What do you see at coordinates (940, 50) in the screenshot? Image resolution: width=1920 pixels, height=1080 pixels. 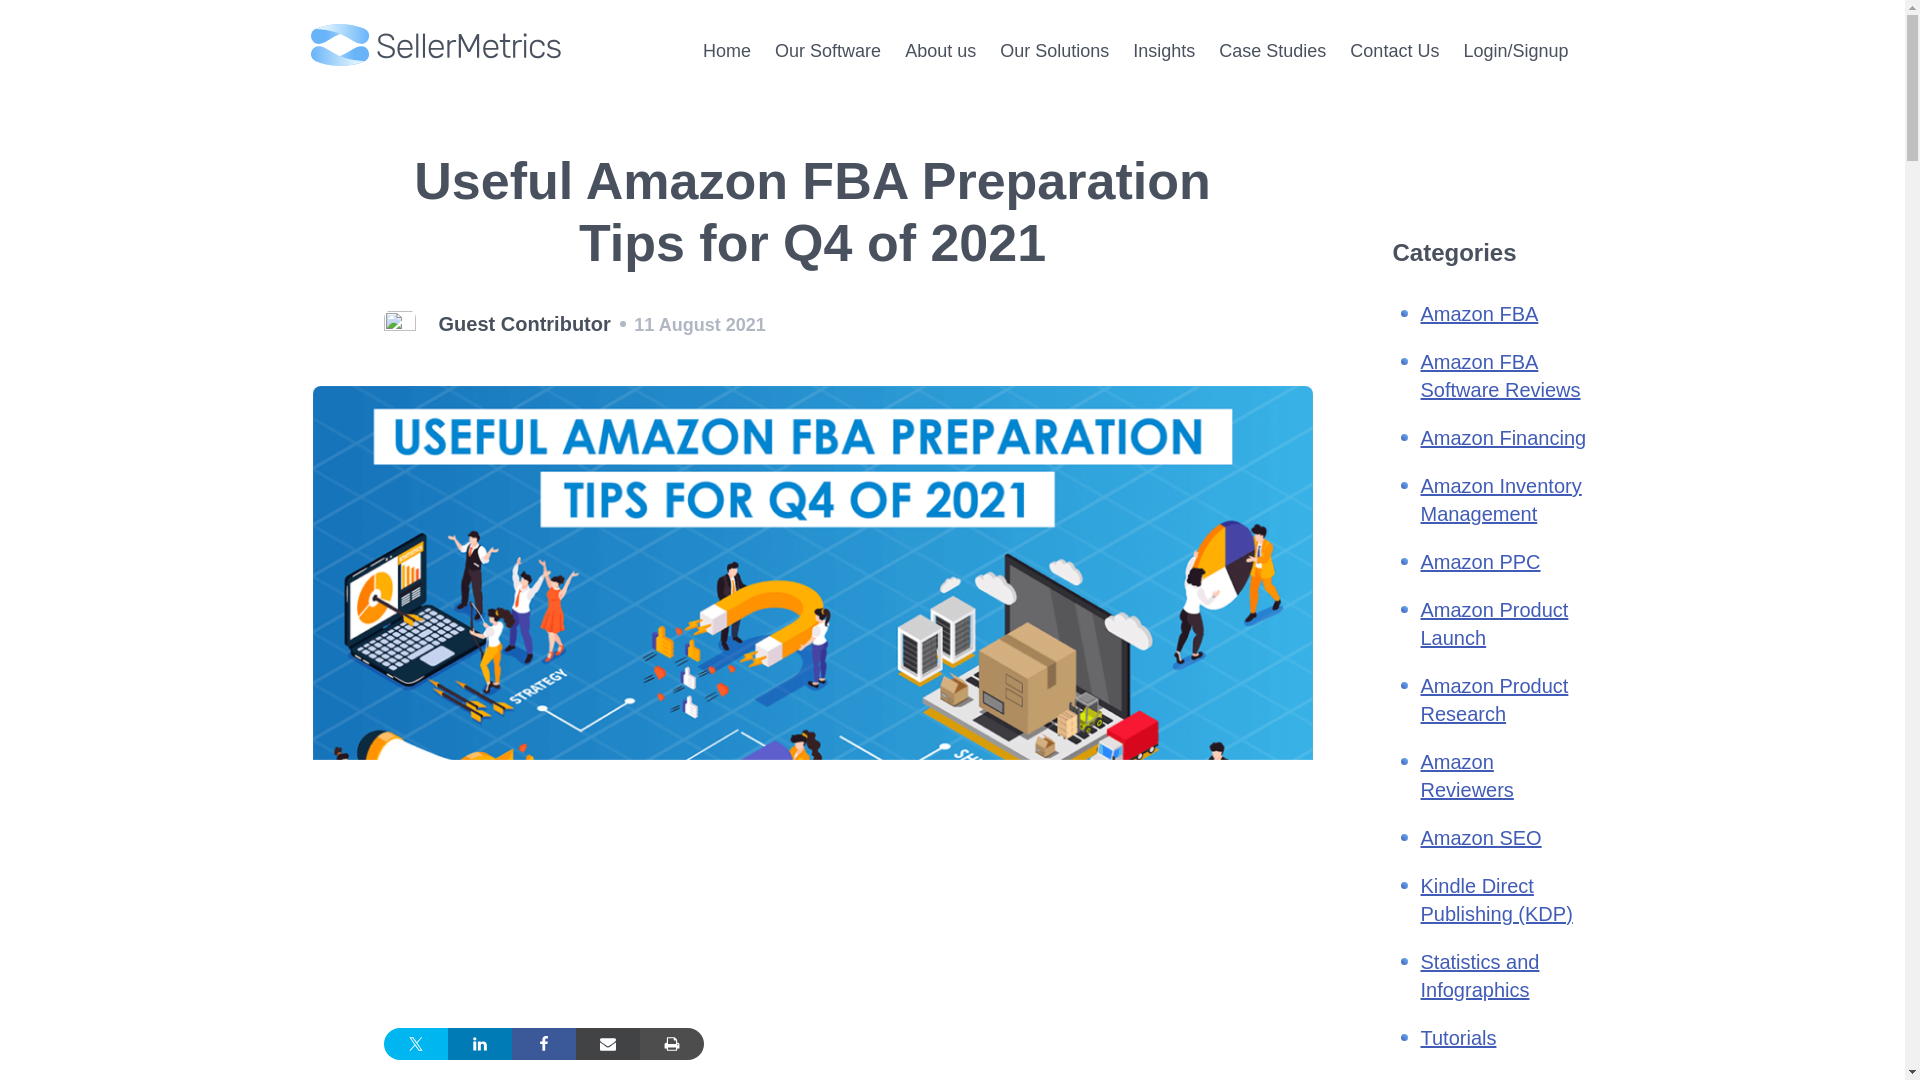 I see `About us` at bounding box center [940, 50].